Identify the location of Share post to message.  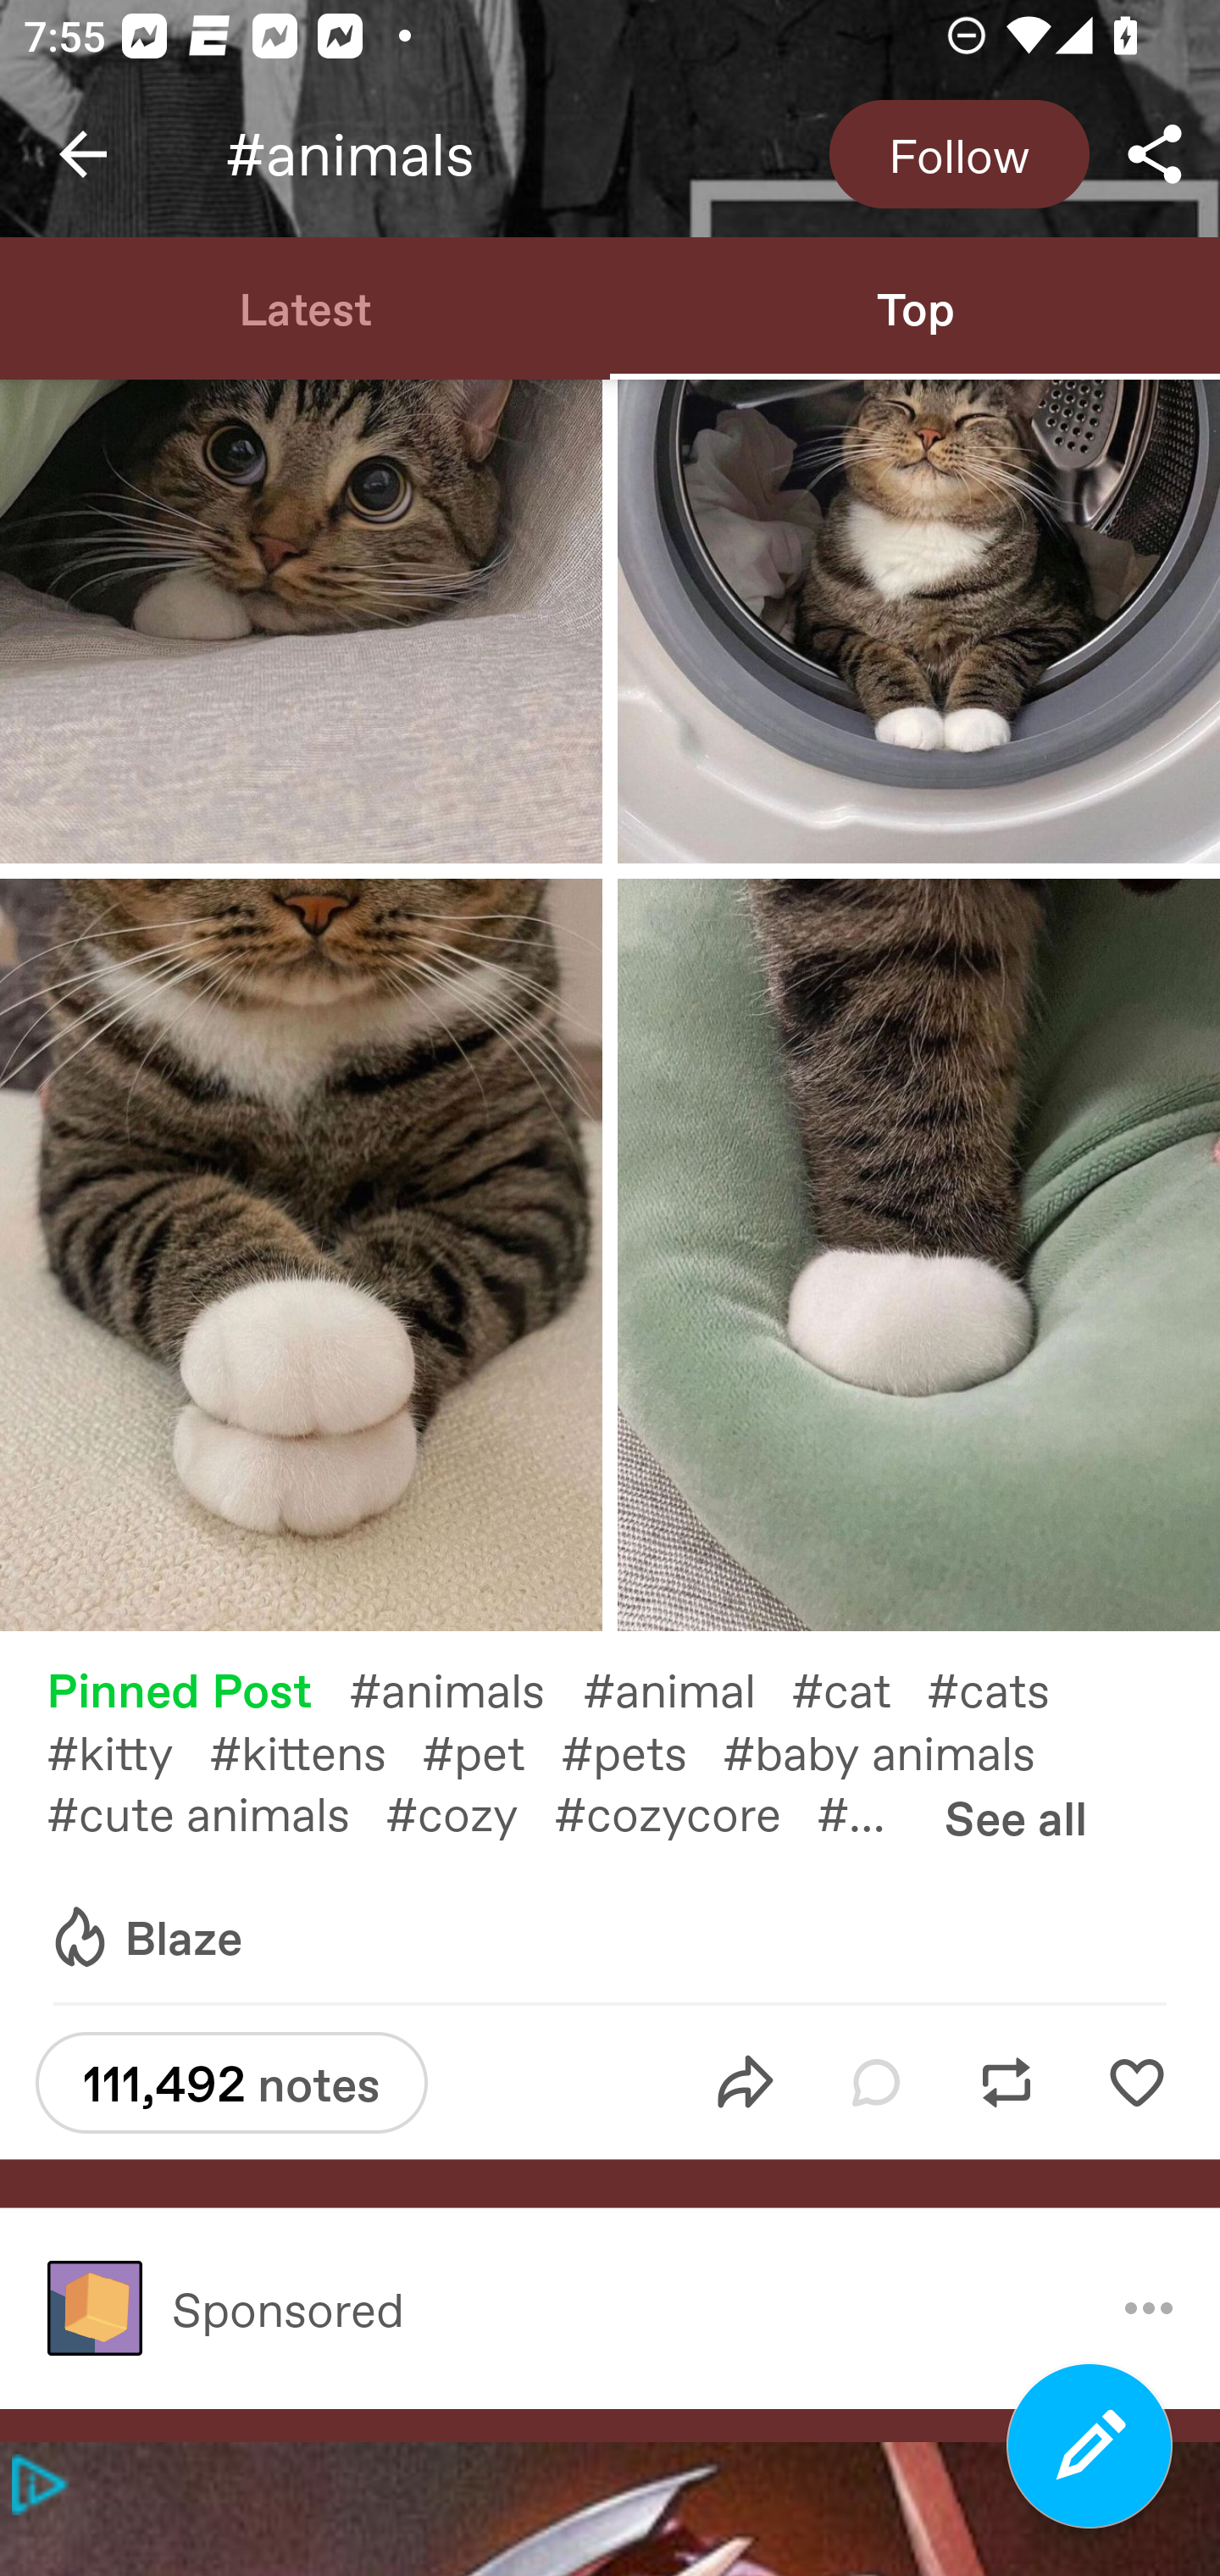
(746, 2083).